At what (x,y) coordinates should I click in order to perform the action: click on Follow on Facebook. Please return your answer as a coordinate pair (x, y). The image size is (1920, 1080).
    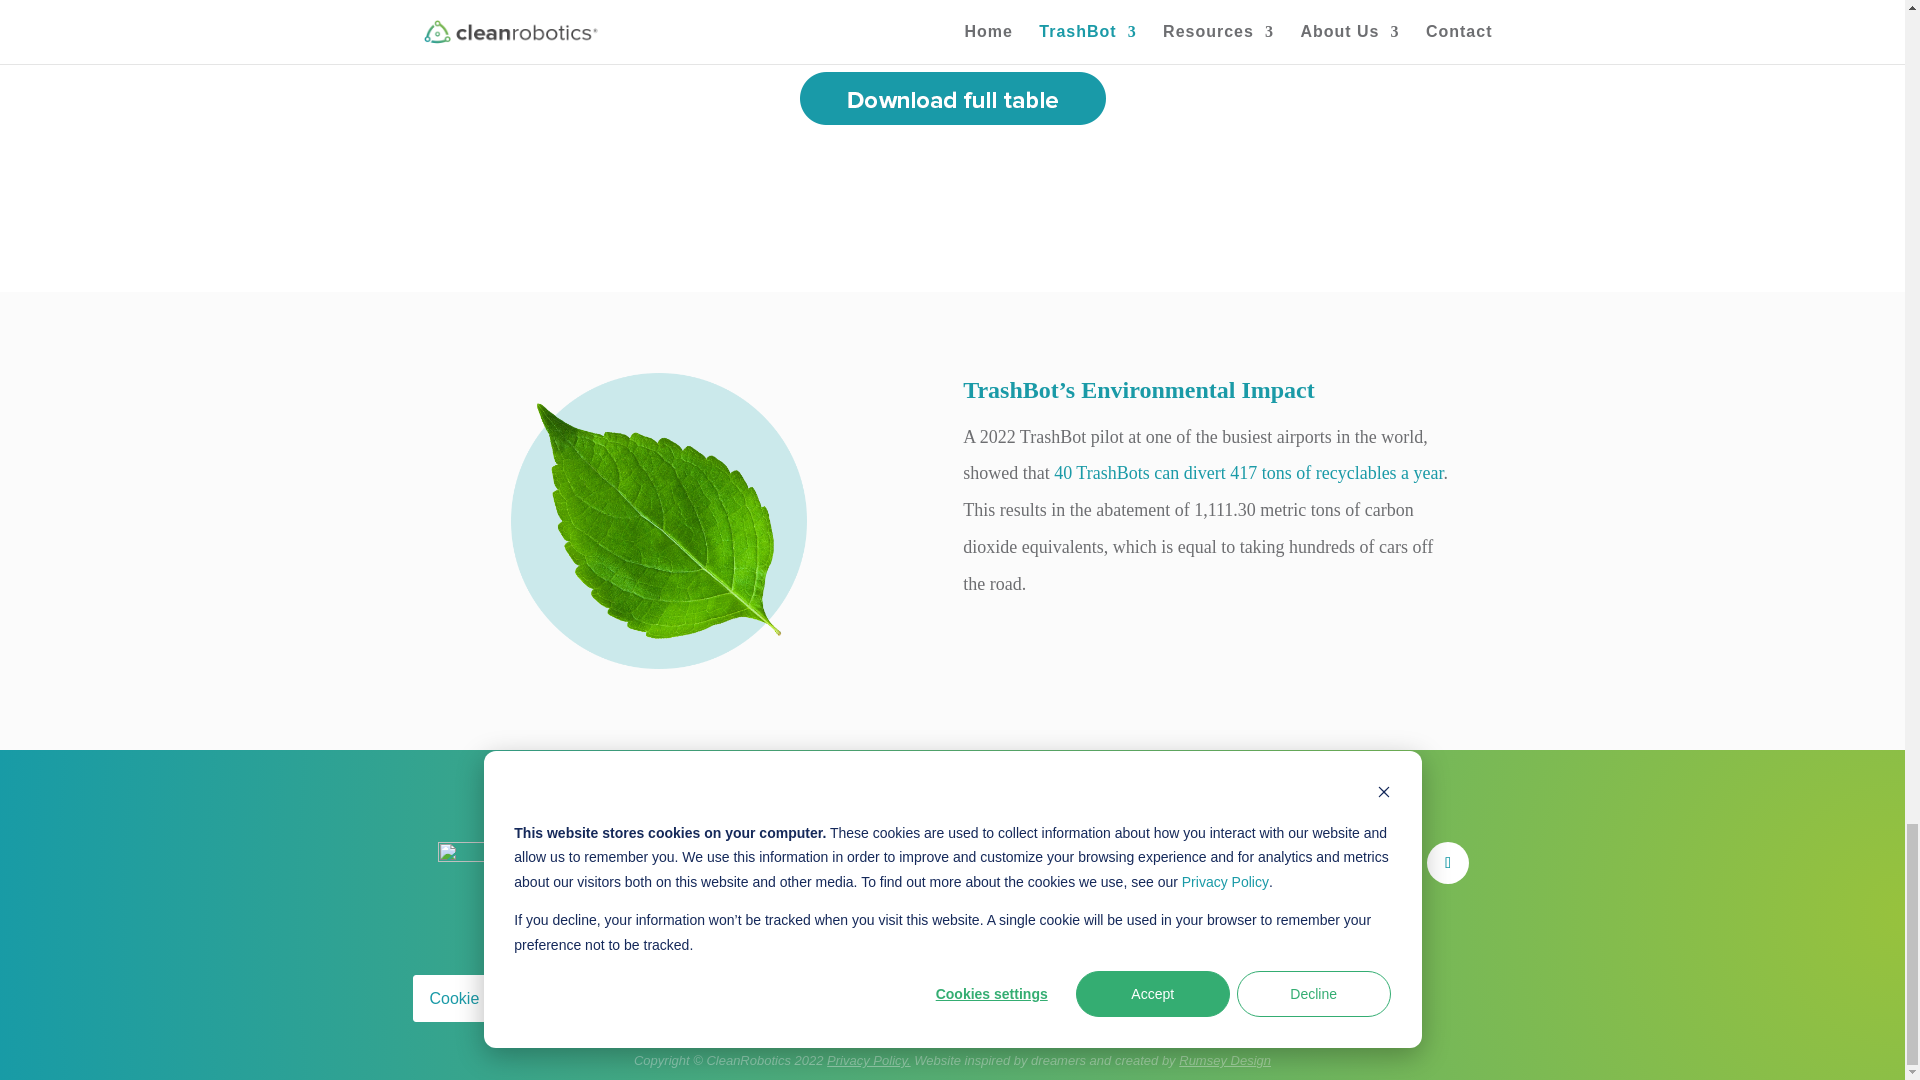
    Looking at the image, I should click on (1447, 862).